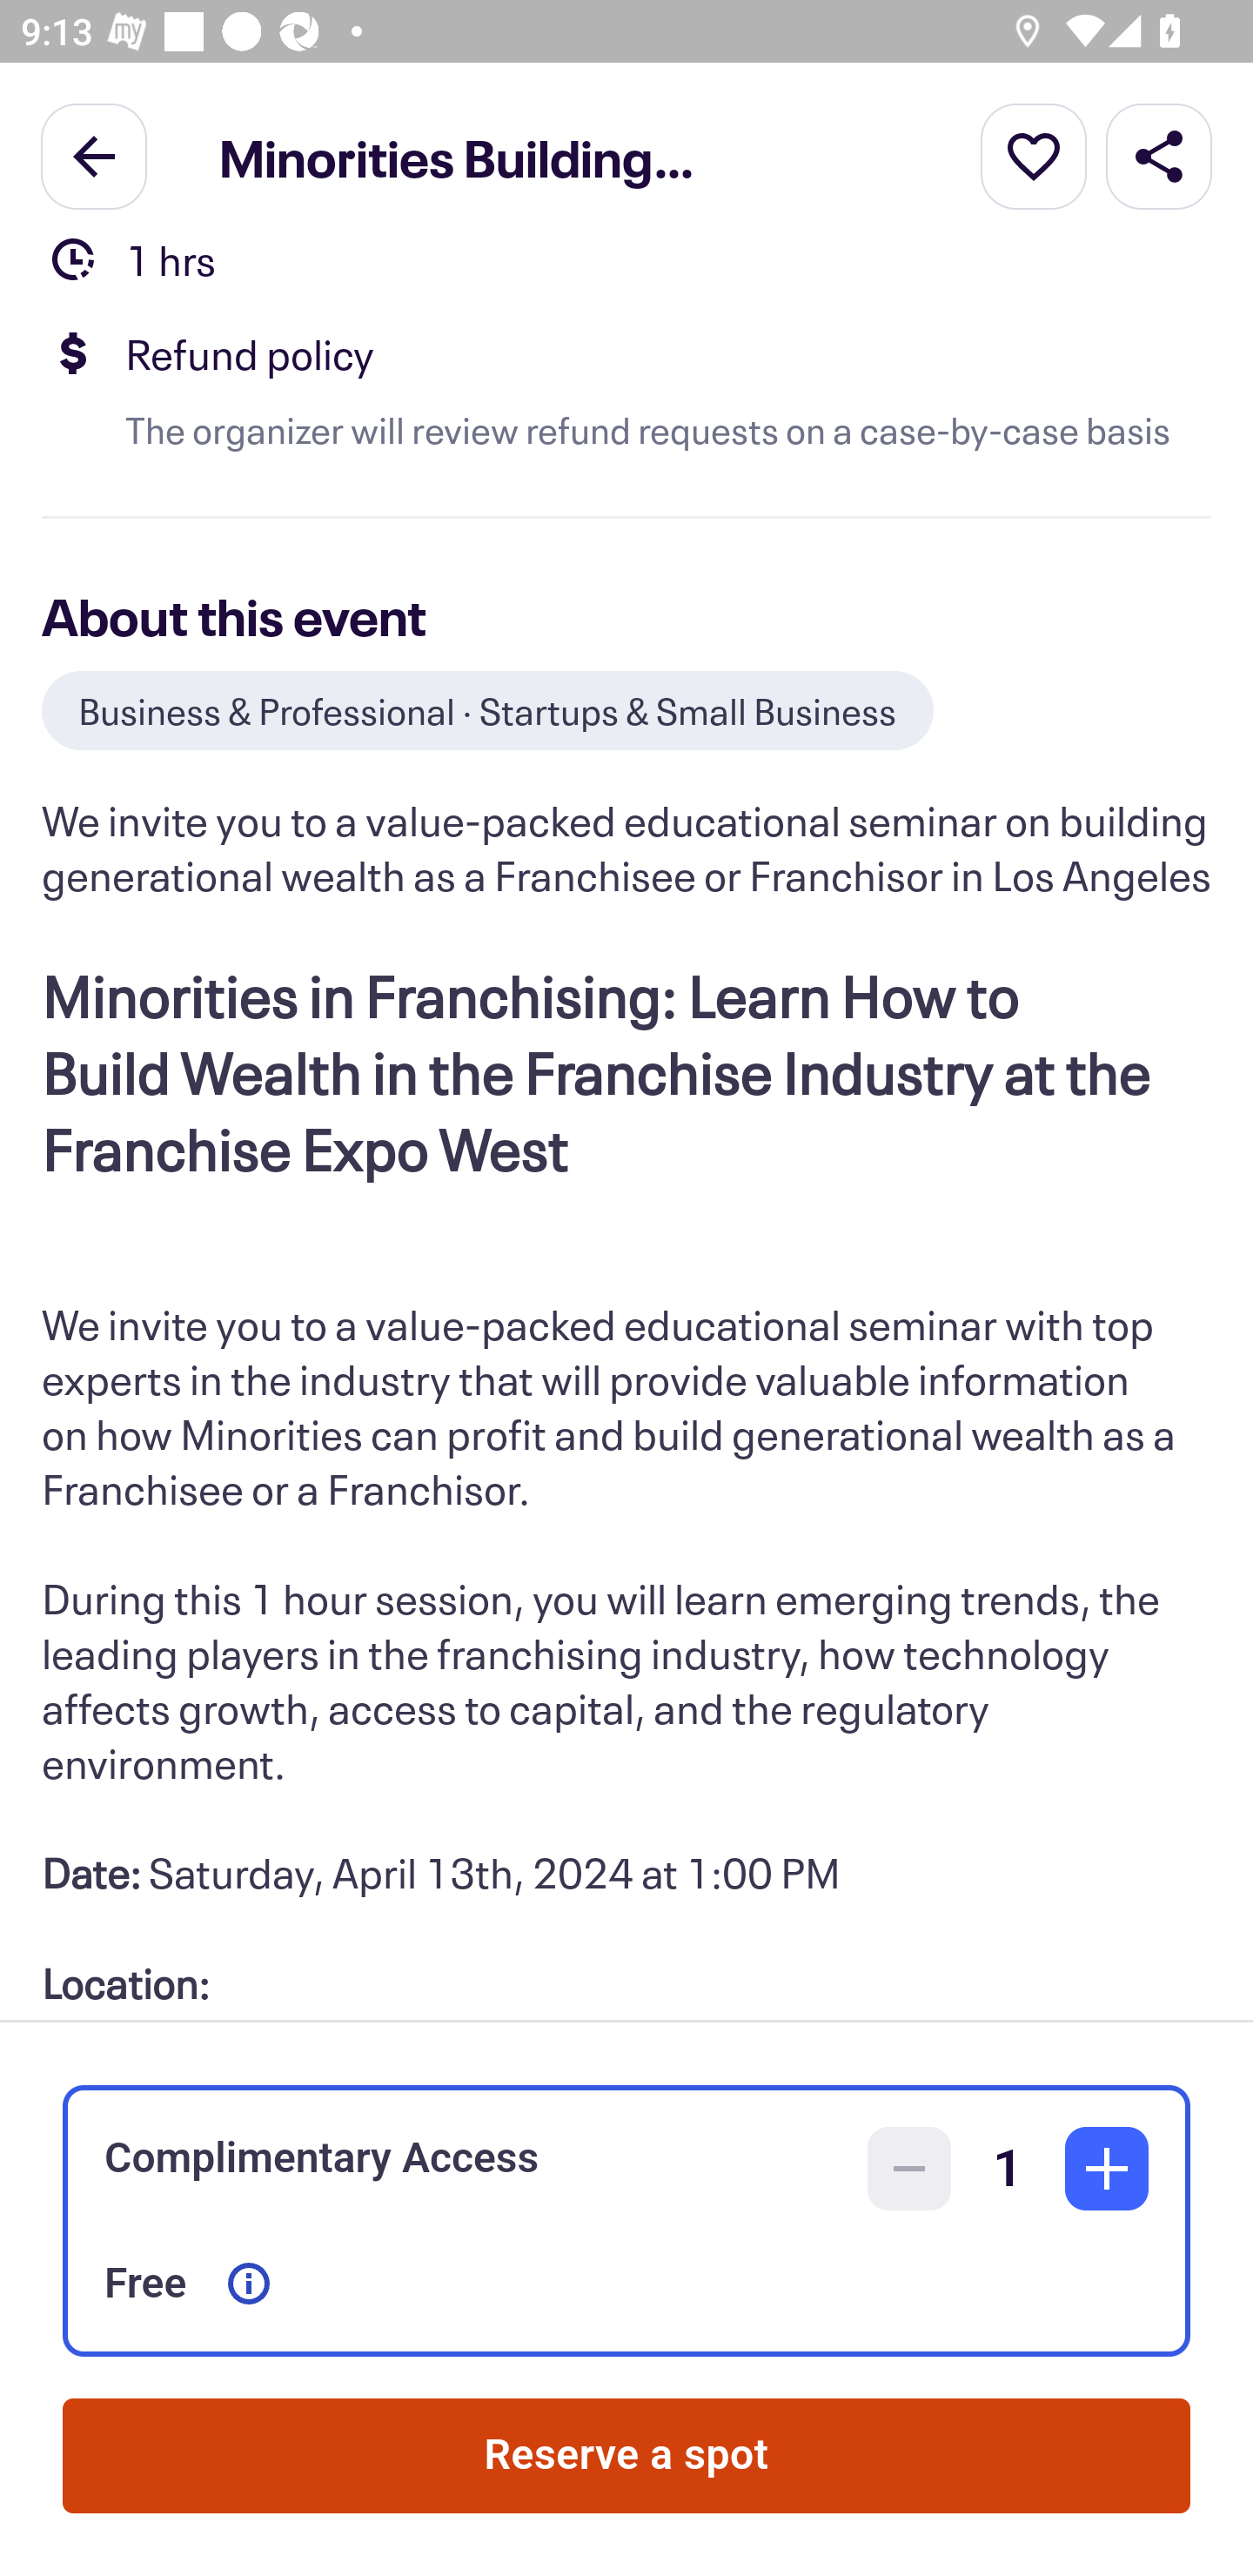 The width and height of the screenshot is (1253, 2576). What do you see at coordinates (909, 2169) in the screenshot?
I see `Decrease` at bounding box center [909, 2169].